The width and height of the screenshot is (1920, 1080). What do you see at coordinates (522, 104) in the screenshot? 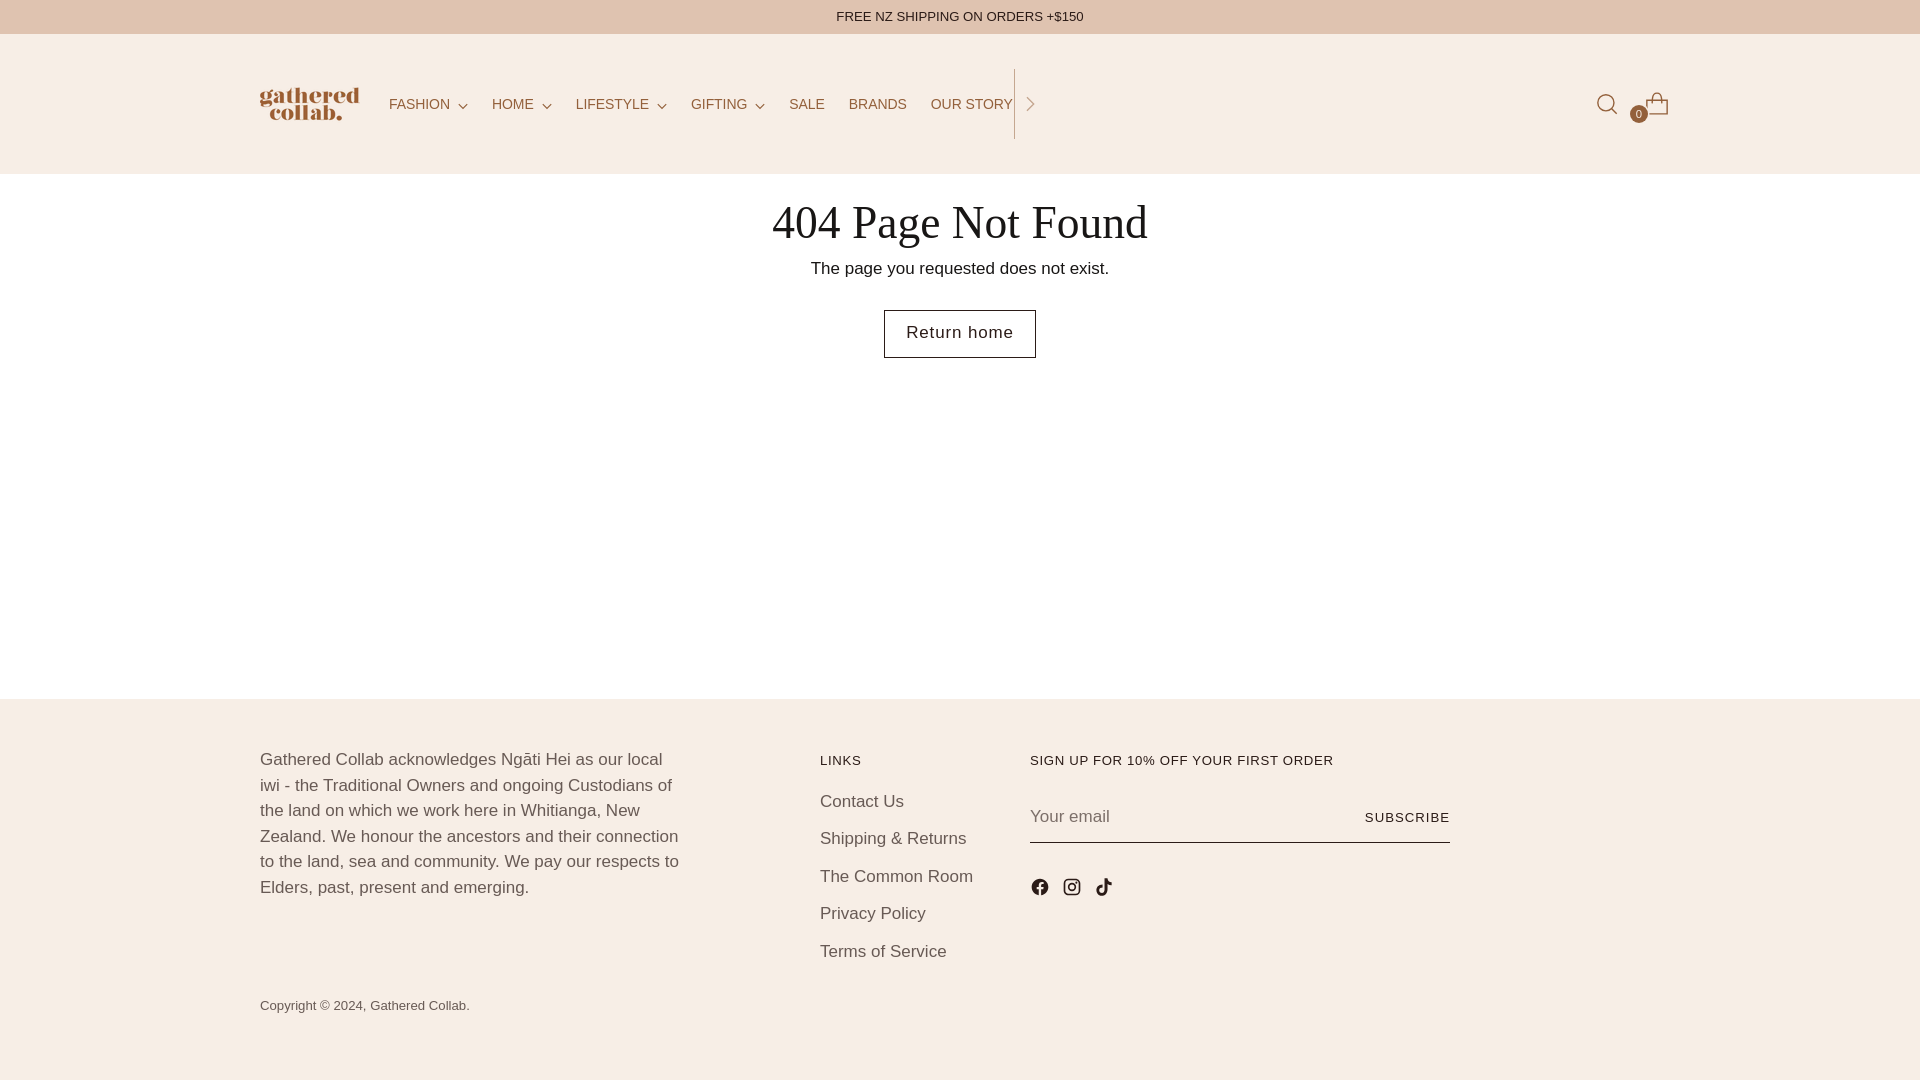
I see `HOME` at bounding box center [522, 104].